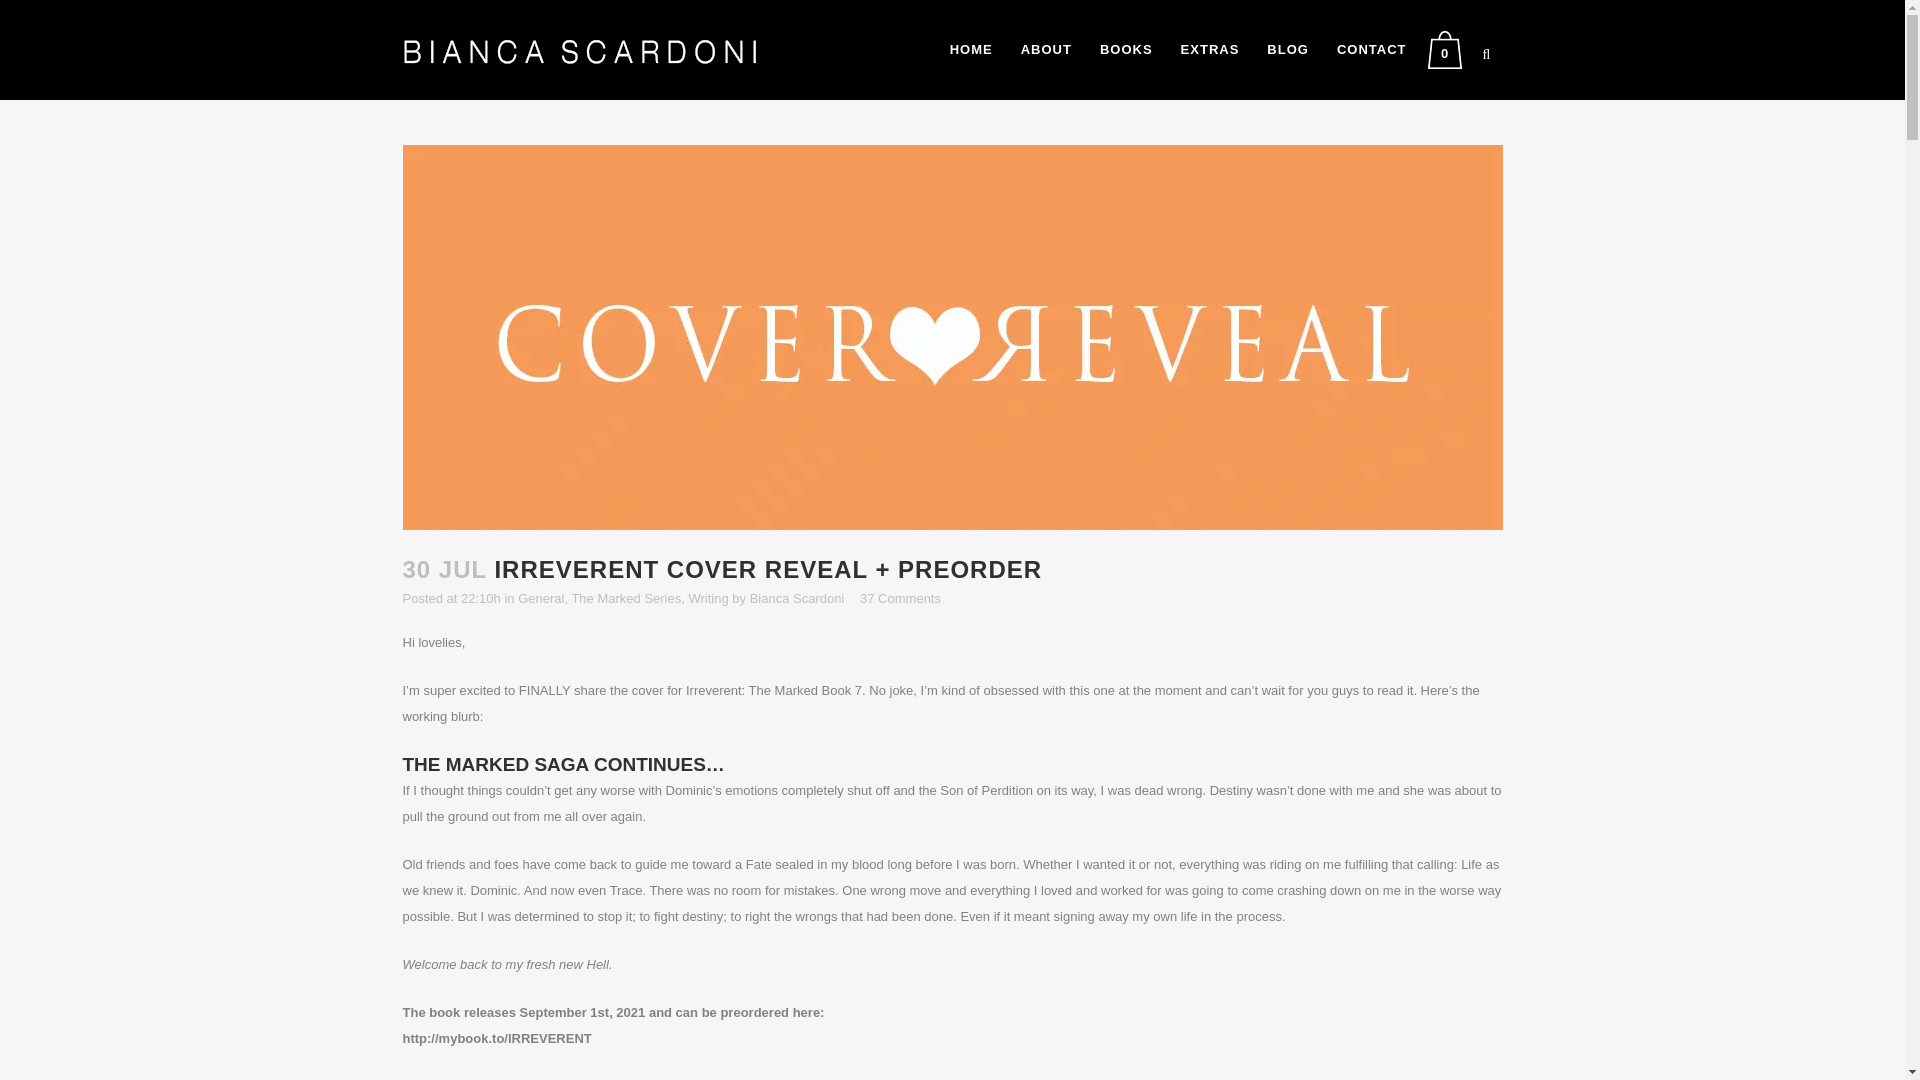 The image size is (1920, 1080). Describe the element at coordinates (1449, 50) in the screenshot. I see `0` at that location.